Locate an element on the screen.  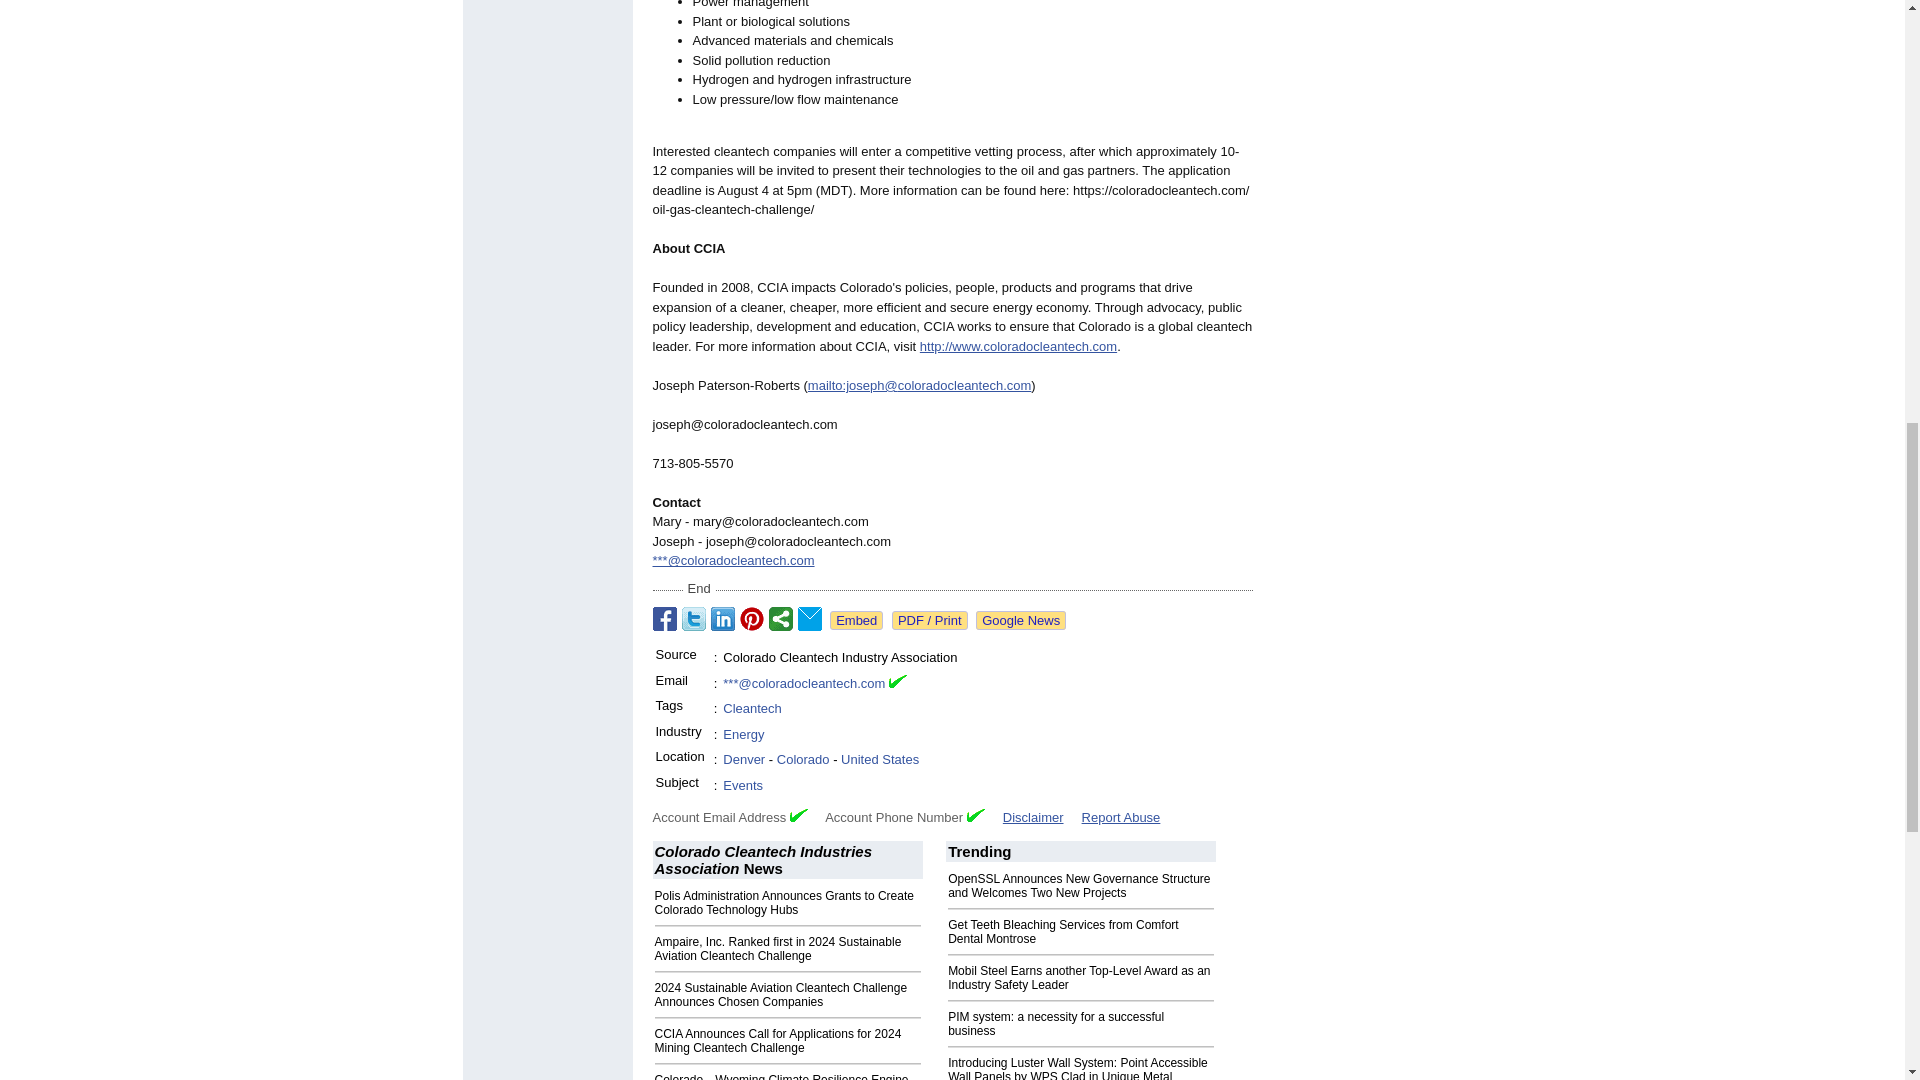
Verified is located at coordinates (976, 814).